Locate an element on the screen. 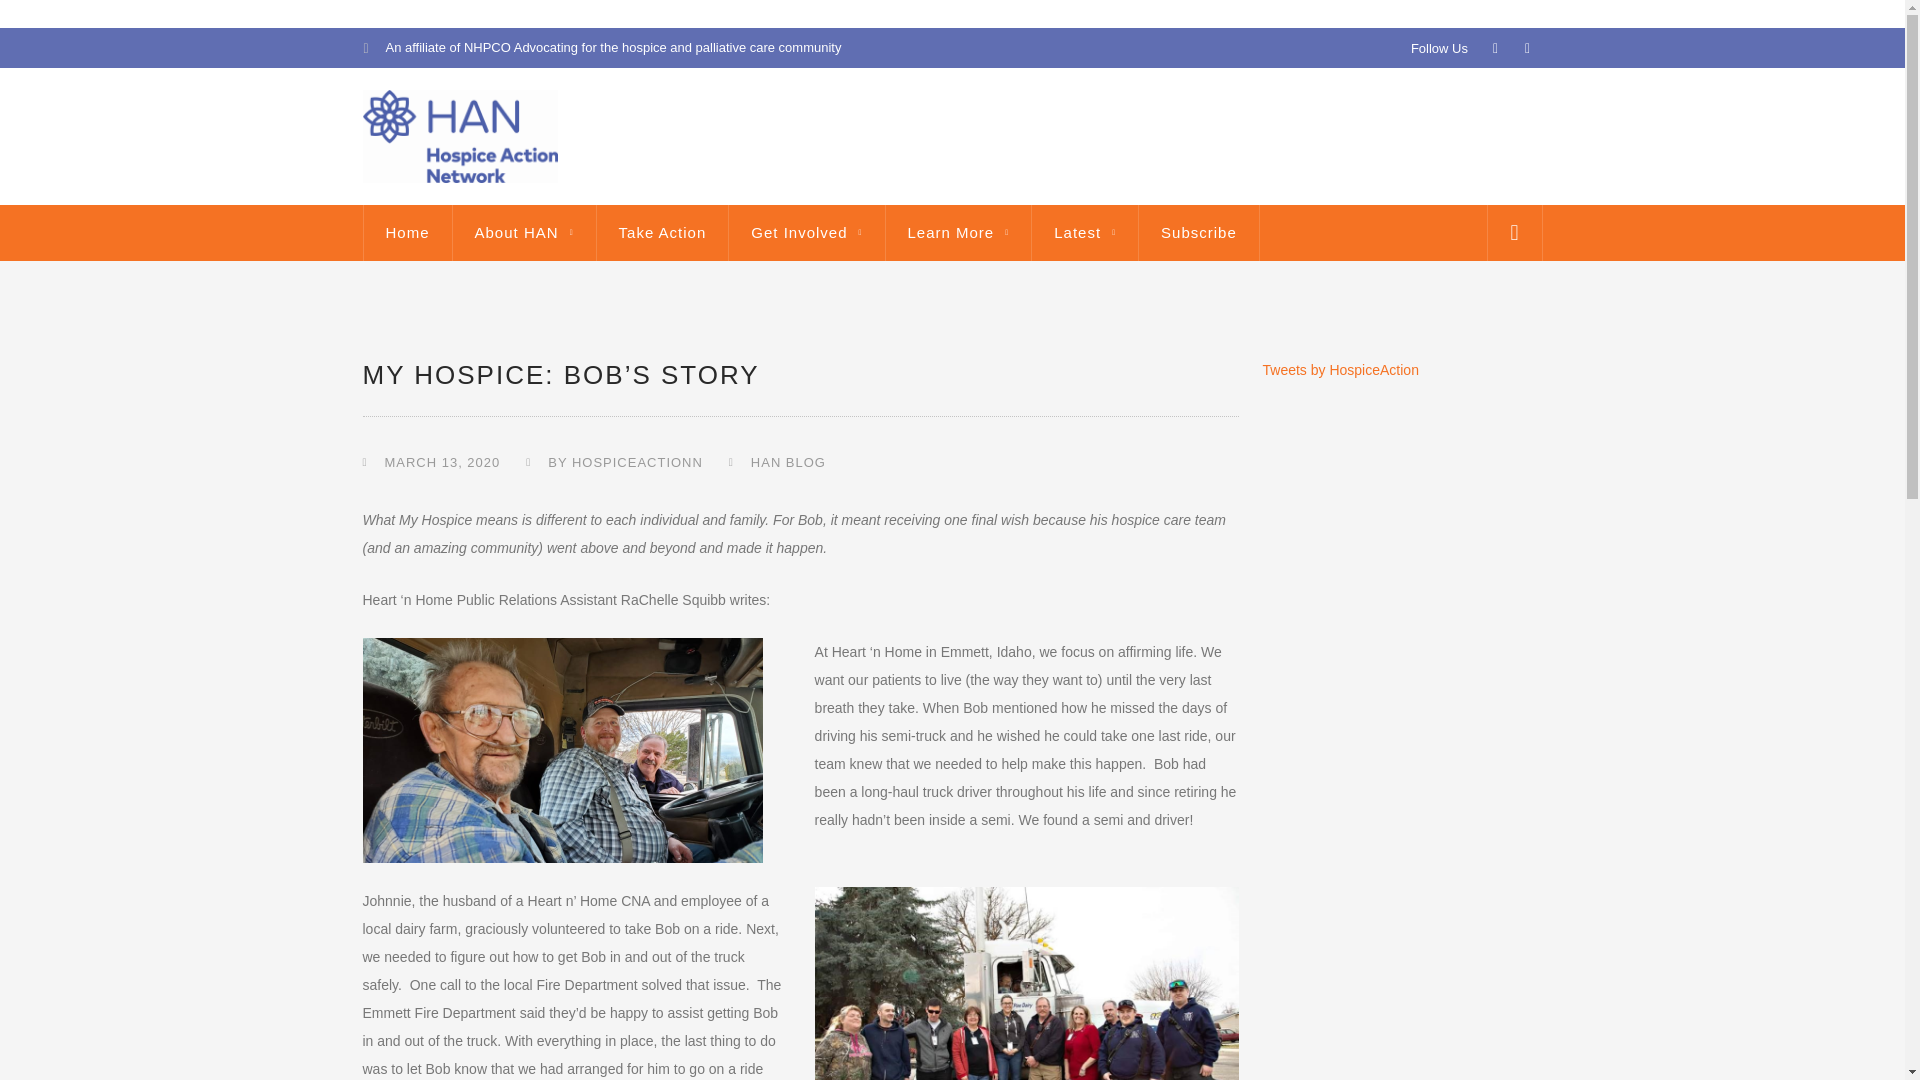 The image size is (1920, 1080). View all posts by hospiceactionn is located at coordinates (637, 462).